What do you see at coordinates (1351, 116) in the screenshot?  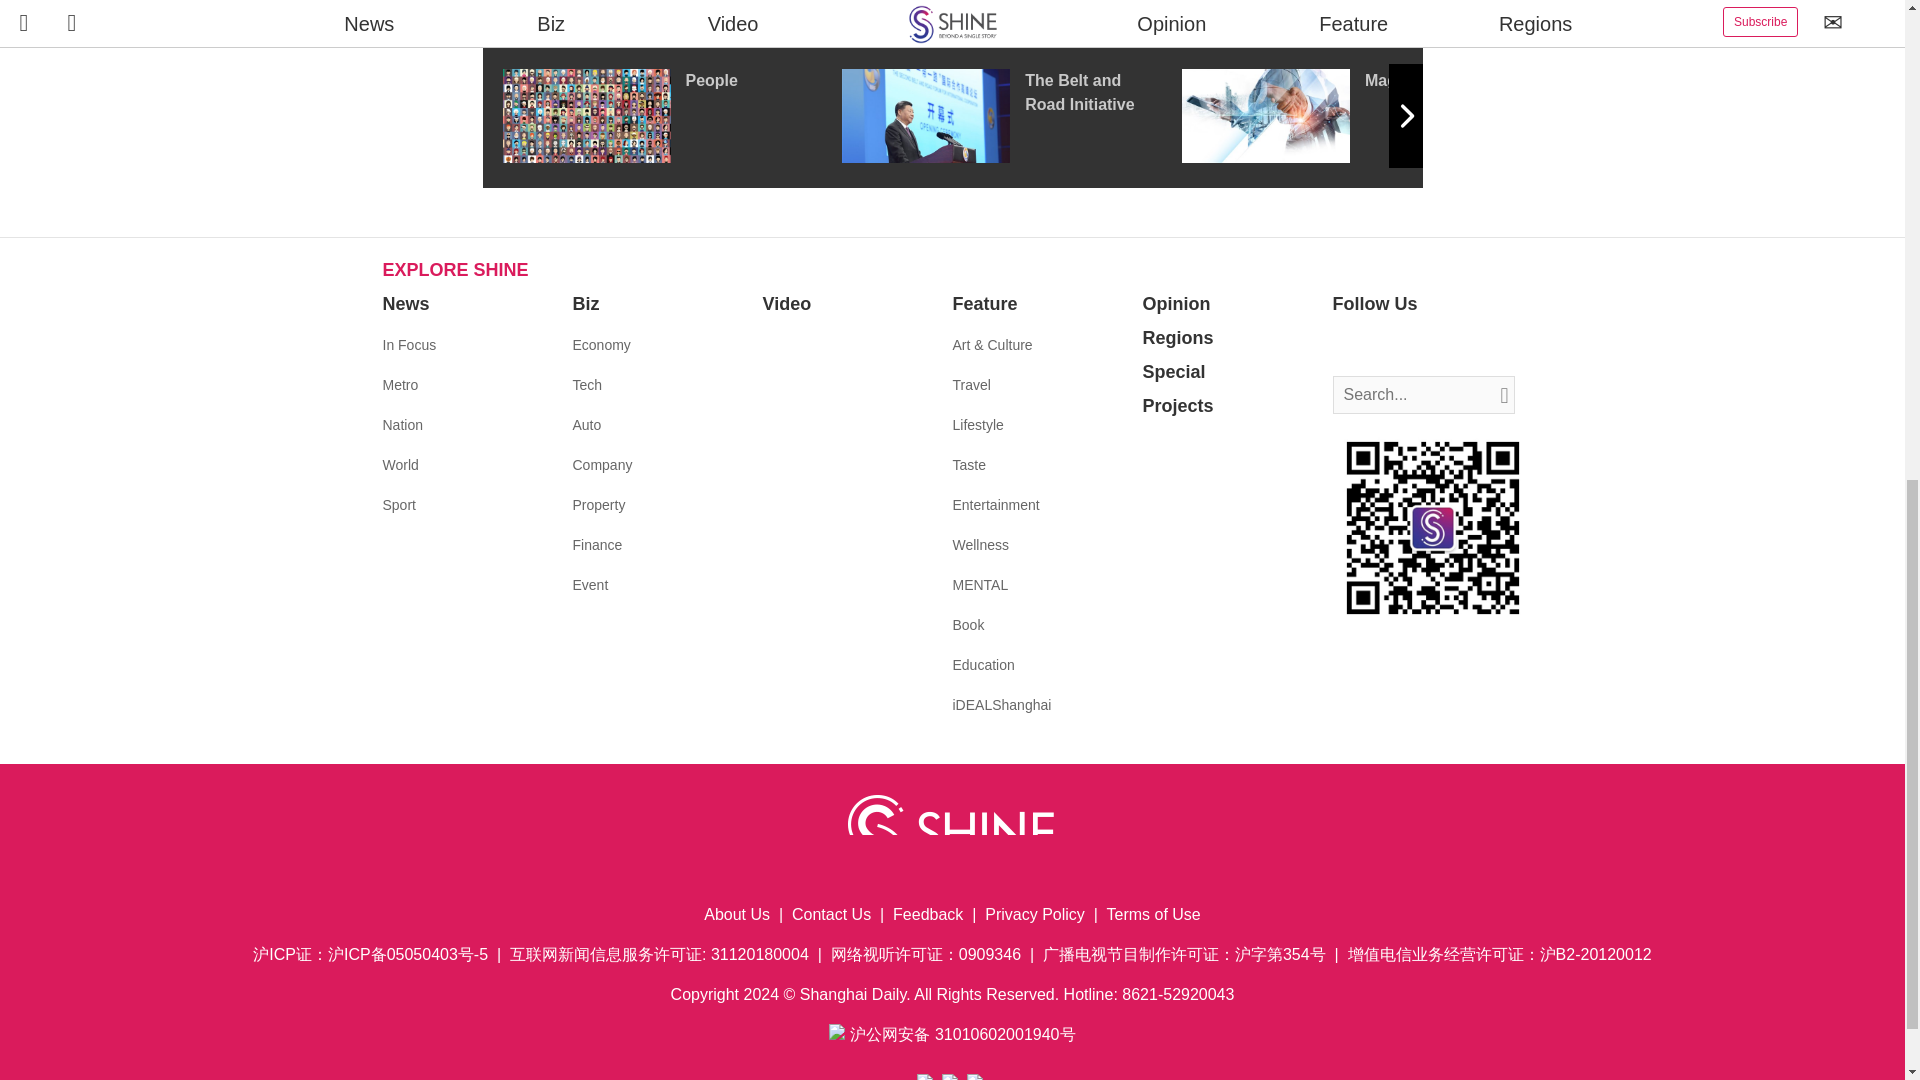 I see `MagHub` at bounding box center [1351, 116].